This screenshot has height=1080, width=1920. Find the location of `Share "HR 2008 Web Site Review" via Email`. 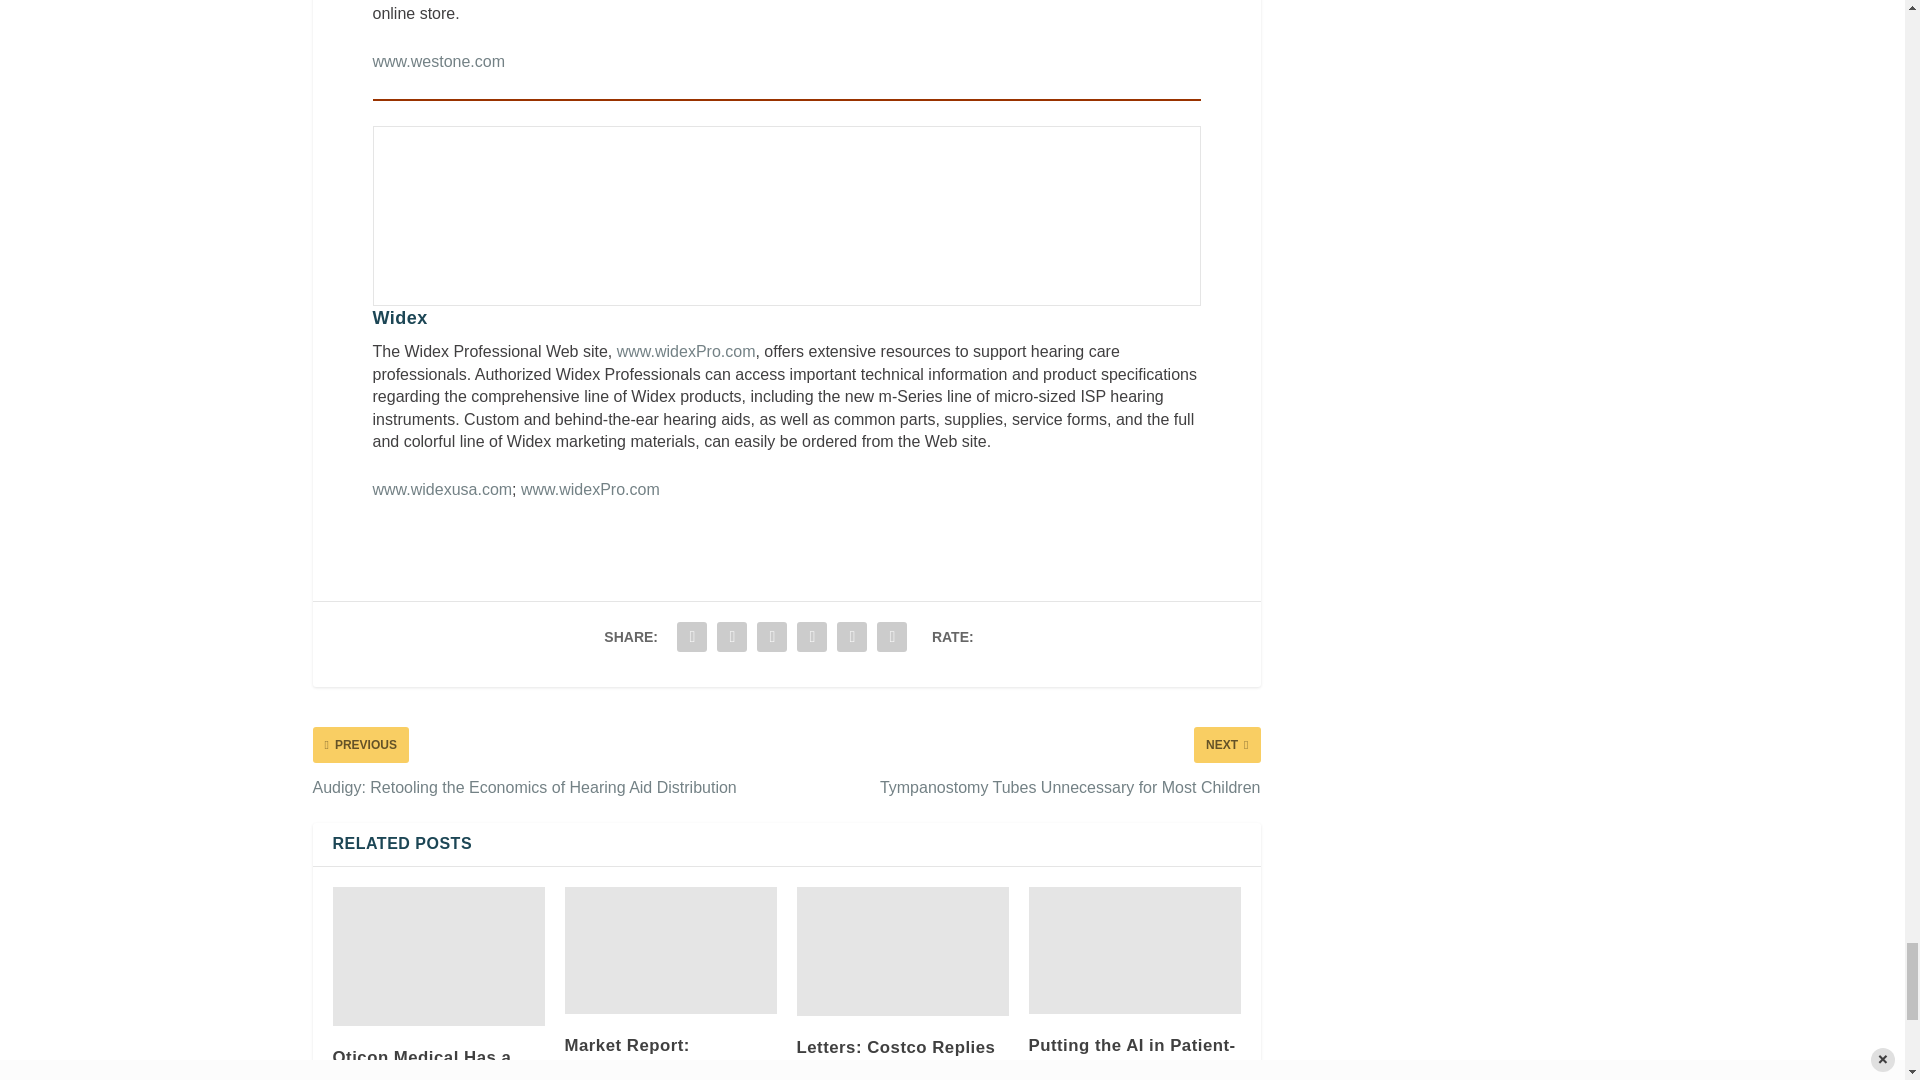

Share "HR 2008 Web Site Review" via Email is located at coordinates (851, 636).